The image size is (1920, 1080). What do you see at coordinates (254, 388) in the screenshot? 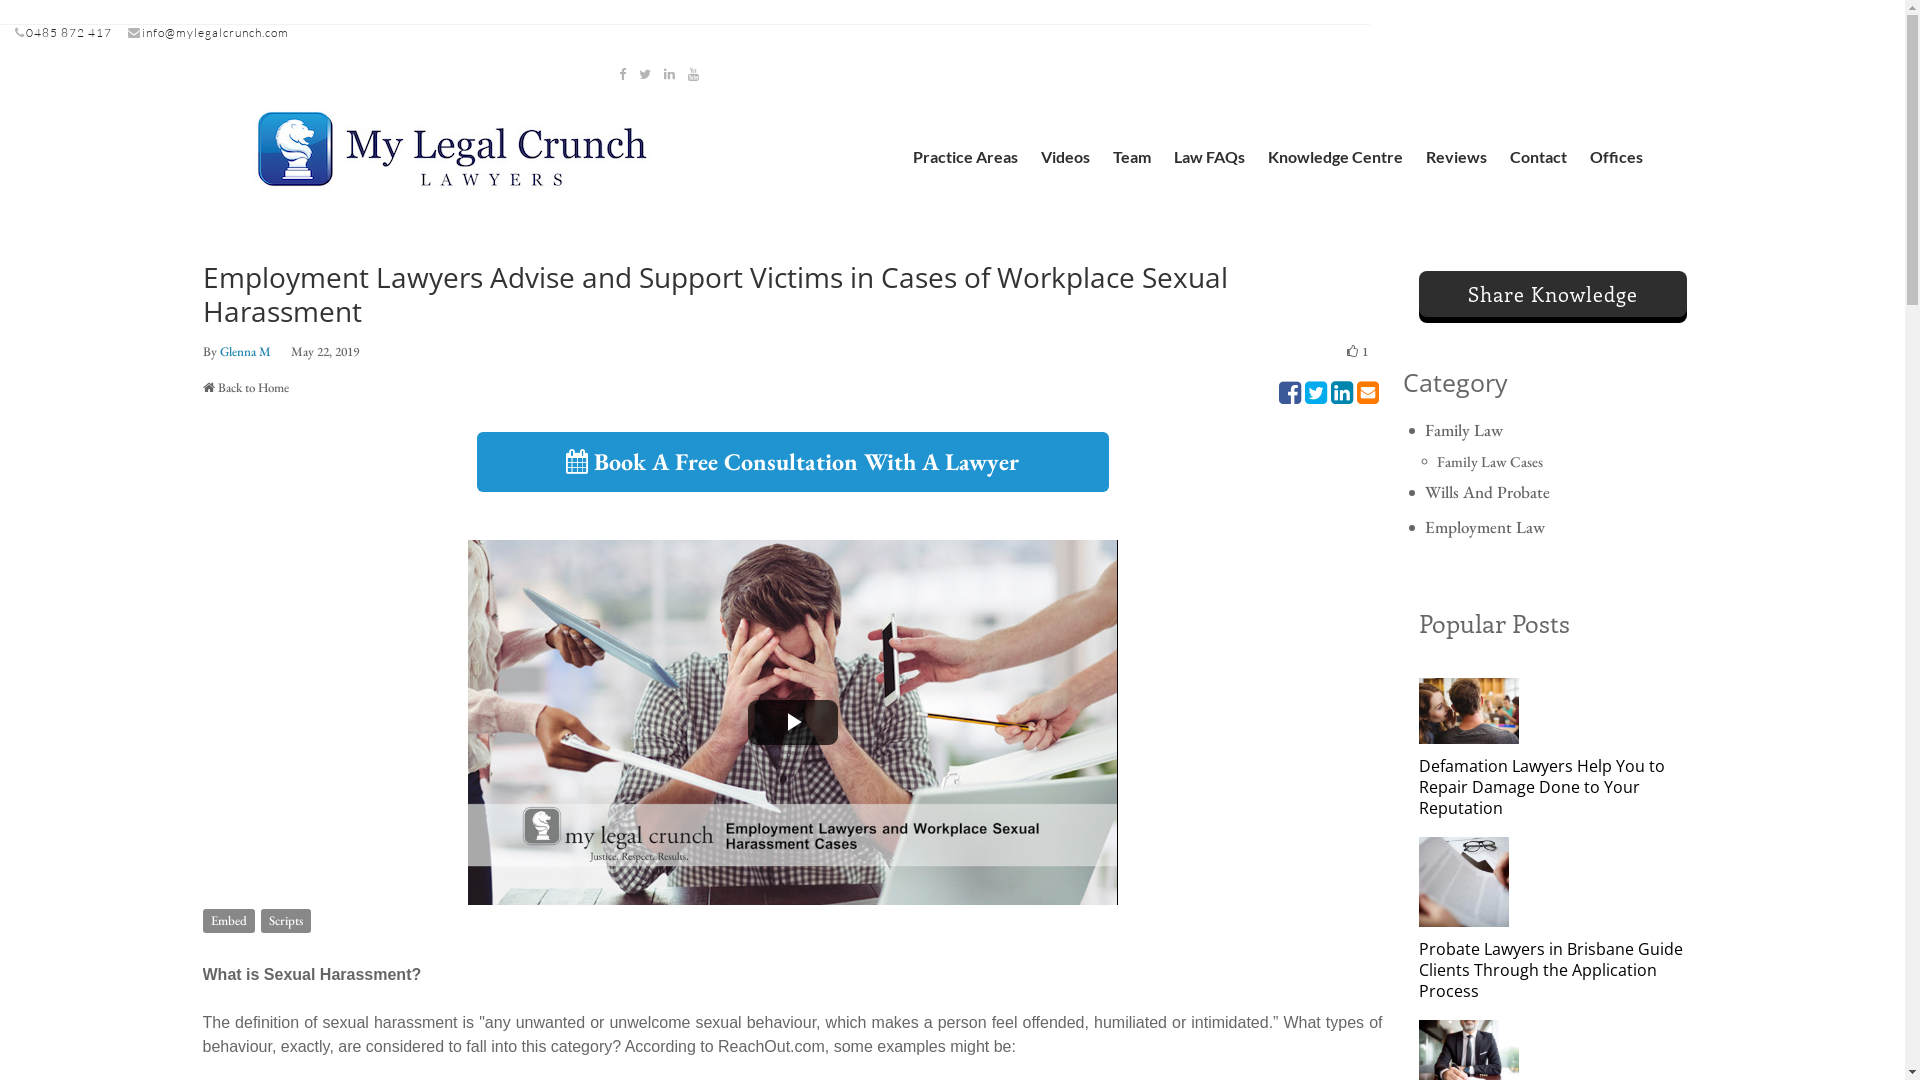
I see `Back to Home` at bounding box center [254, 388].